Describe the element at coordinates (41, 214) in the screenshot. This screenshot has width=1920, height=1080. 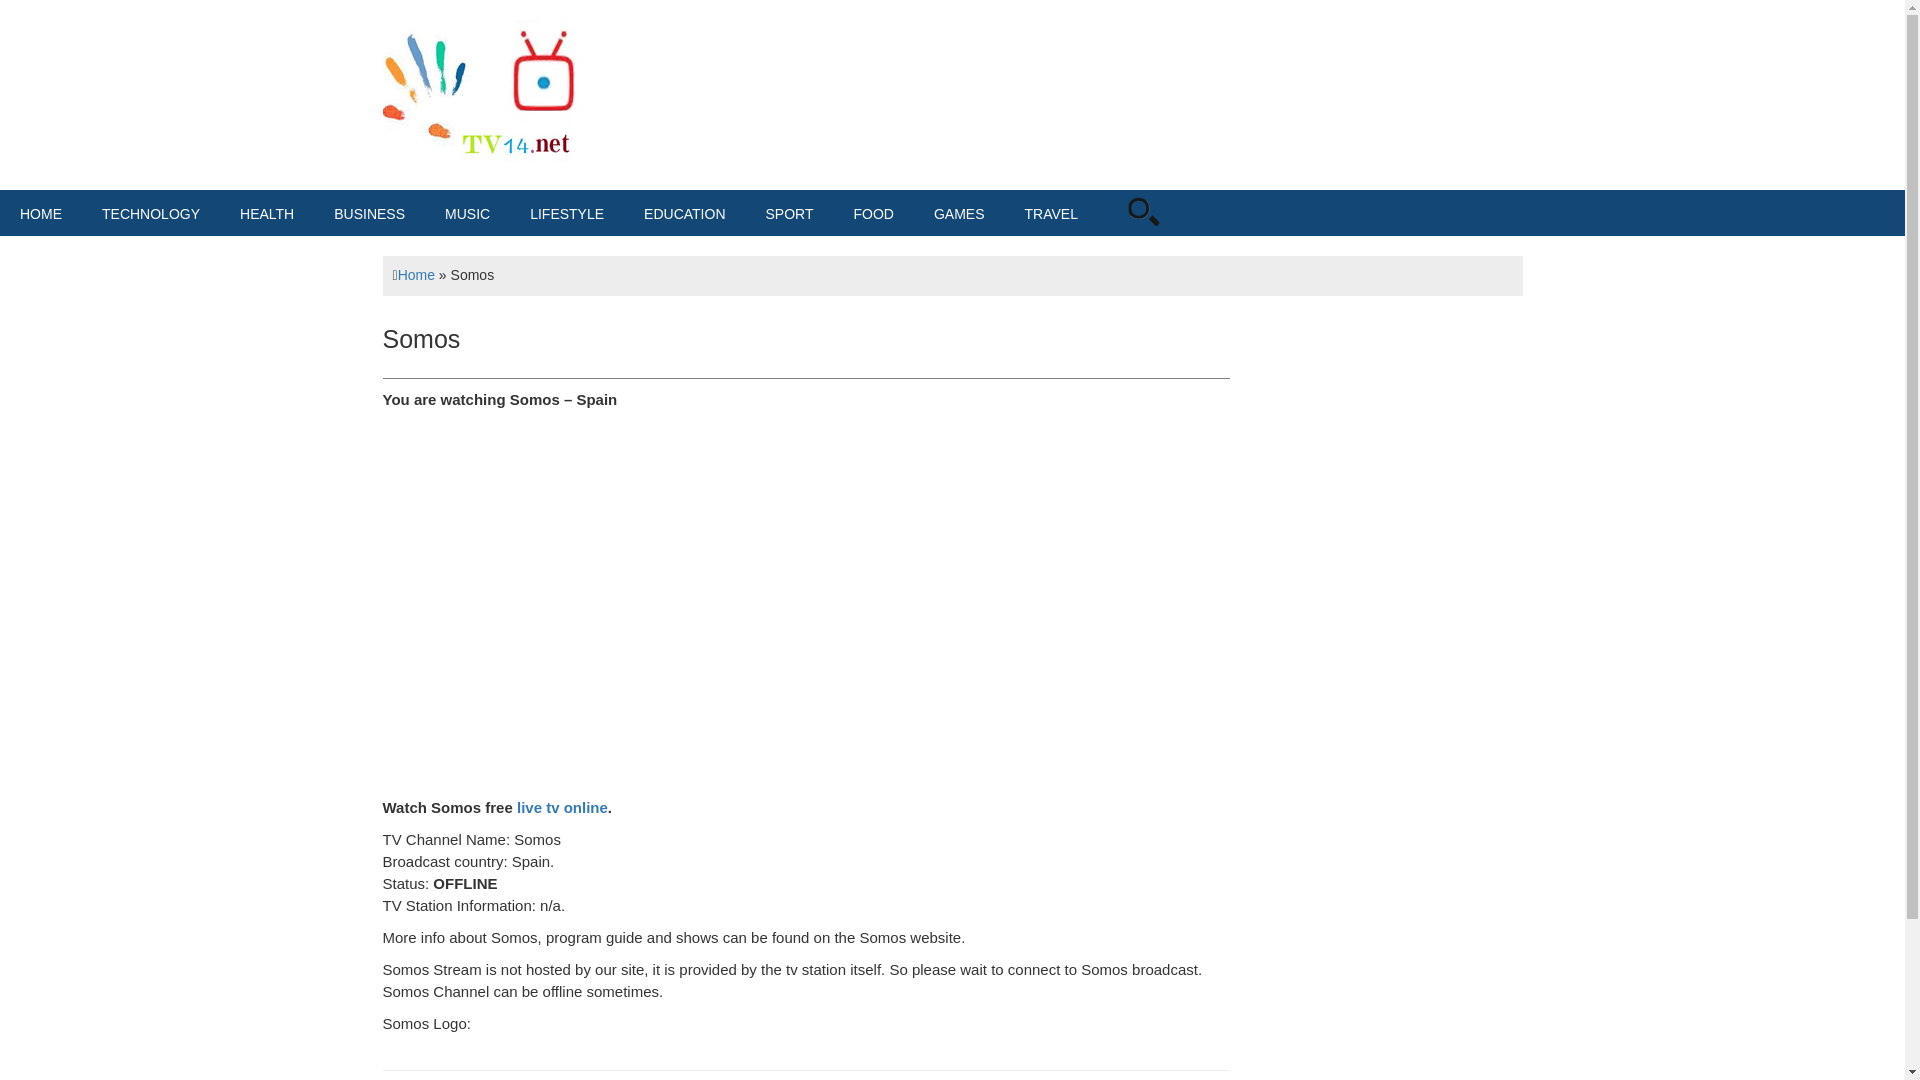
I see `HOME` at that location.